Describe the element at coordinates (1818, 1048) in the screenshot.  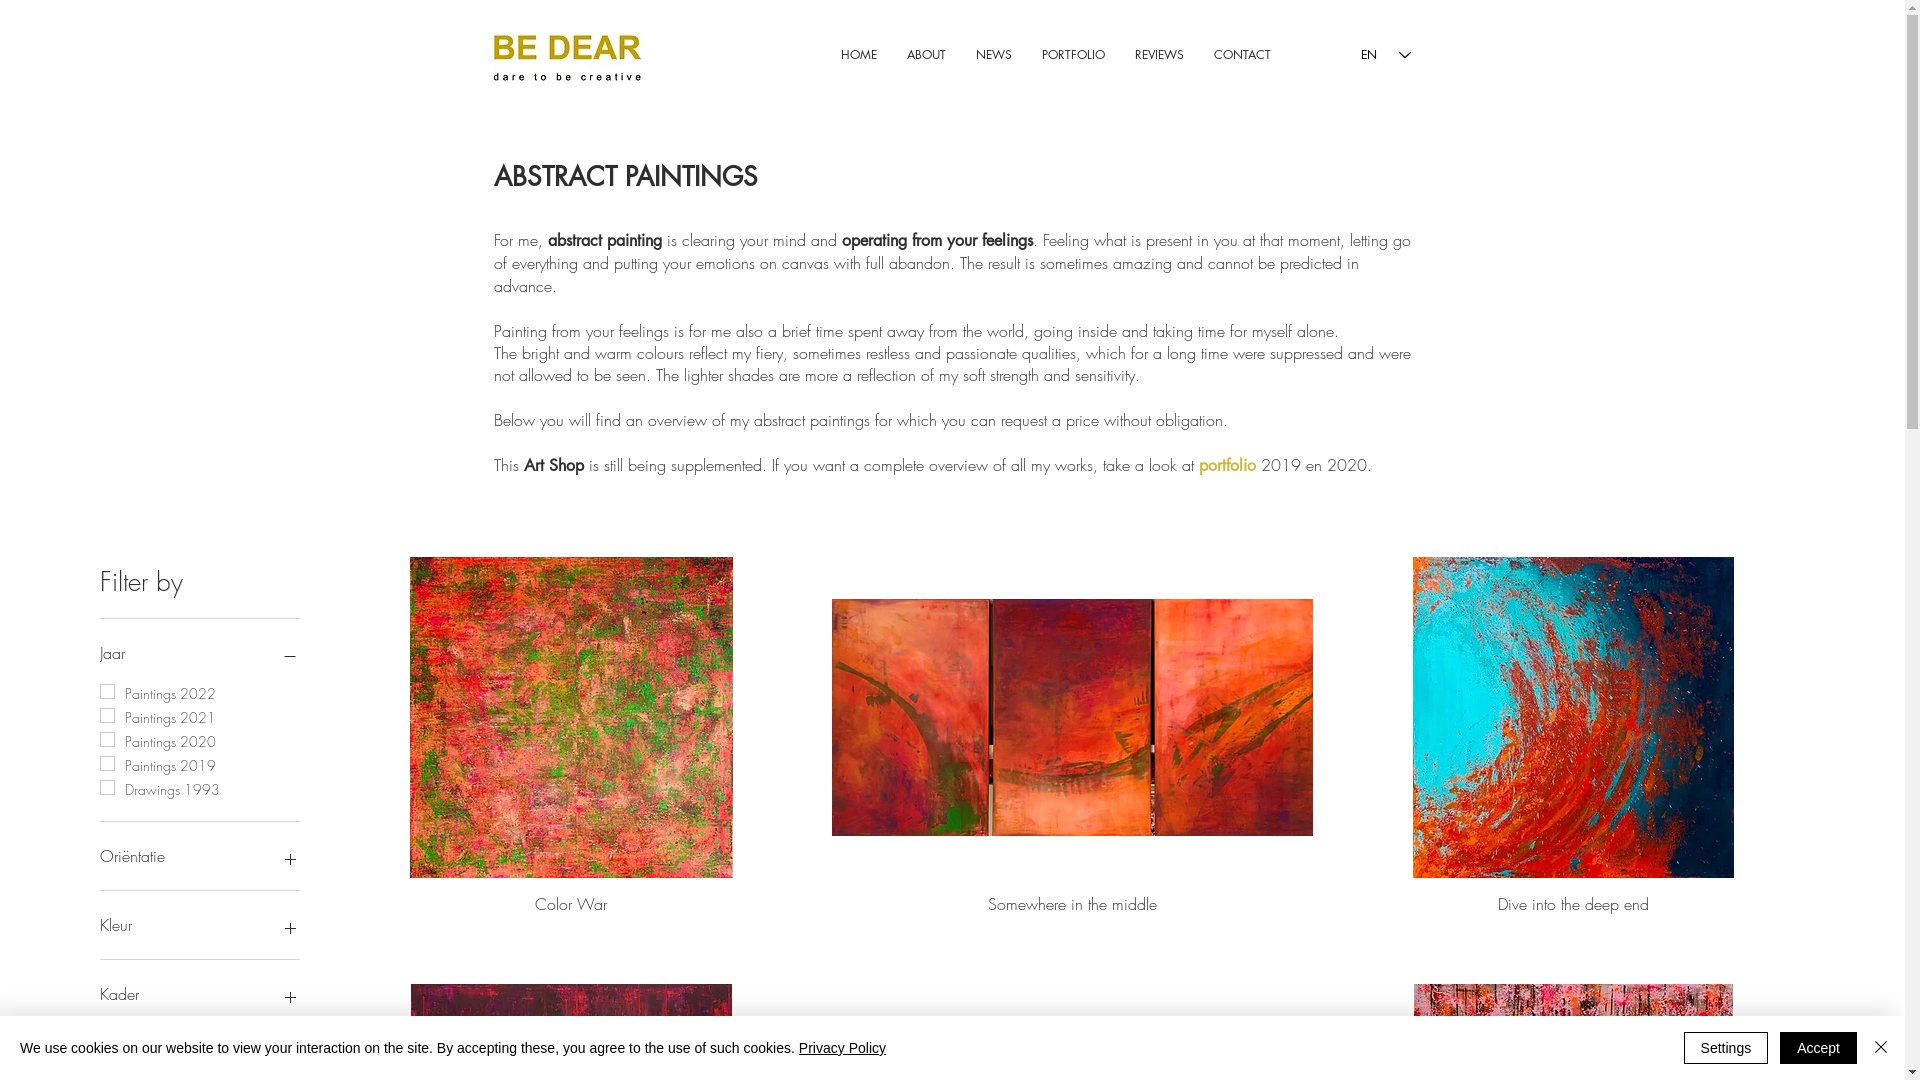
I see `Accept` at that location.